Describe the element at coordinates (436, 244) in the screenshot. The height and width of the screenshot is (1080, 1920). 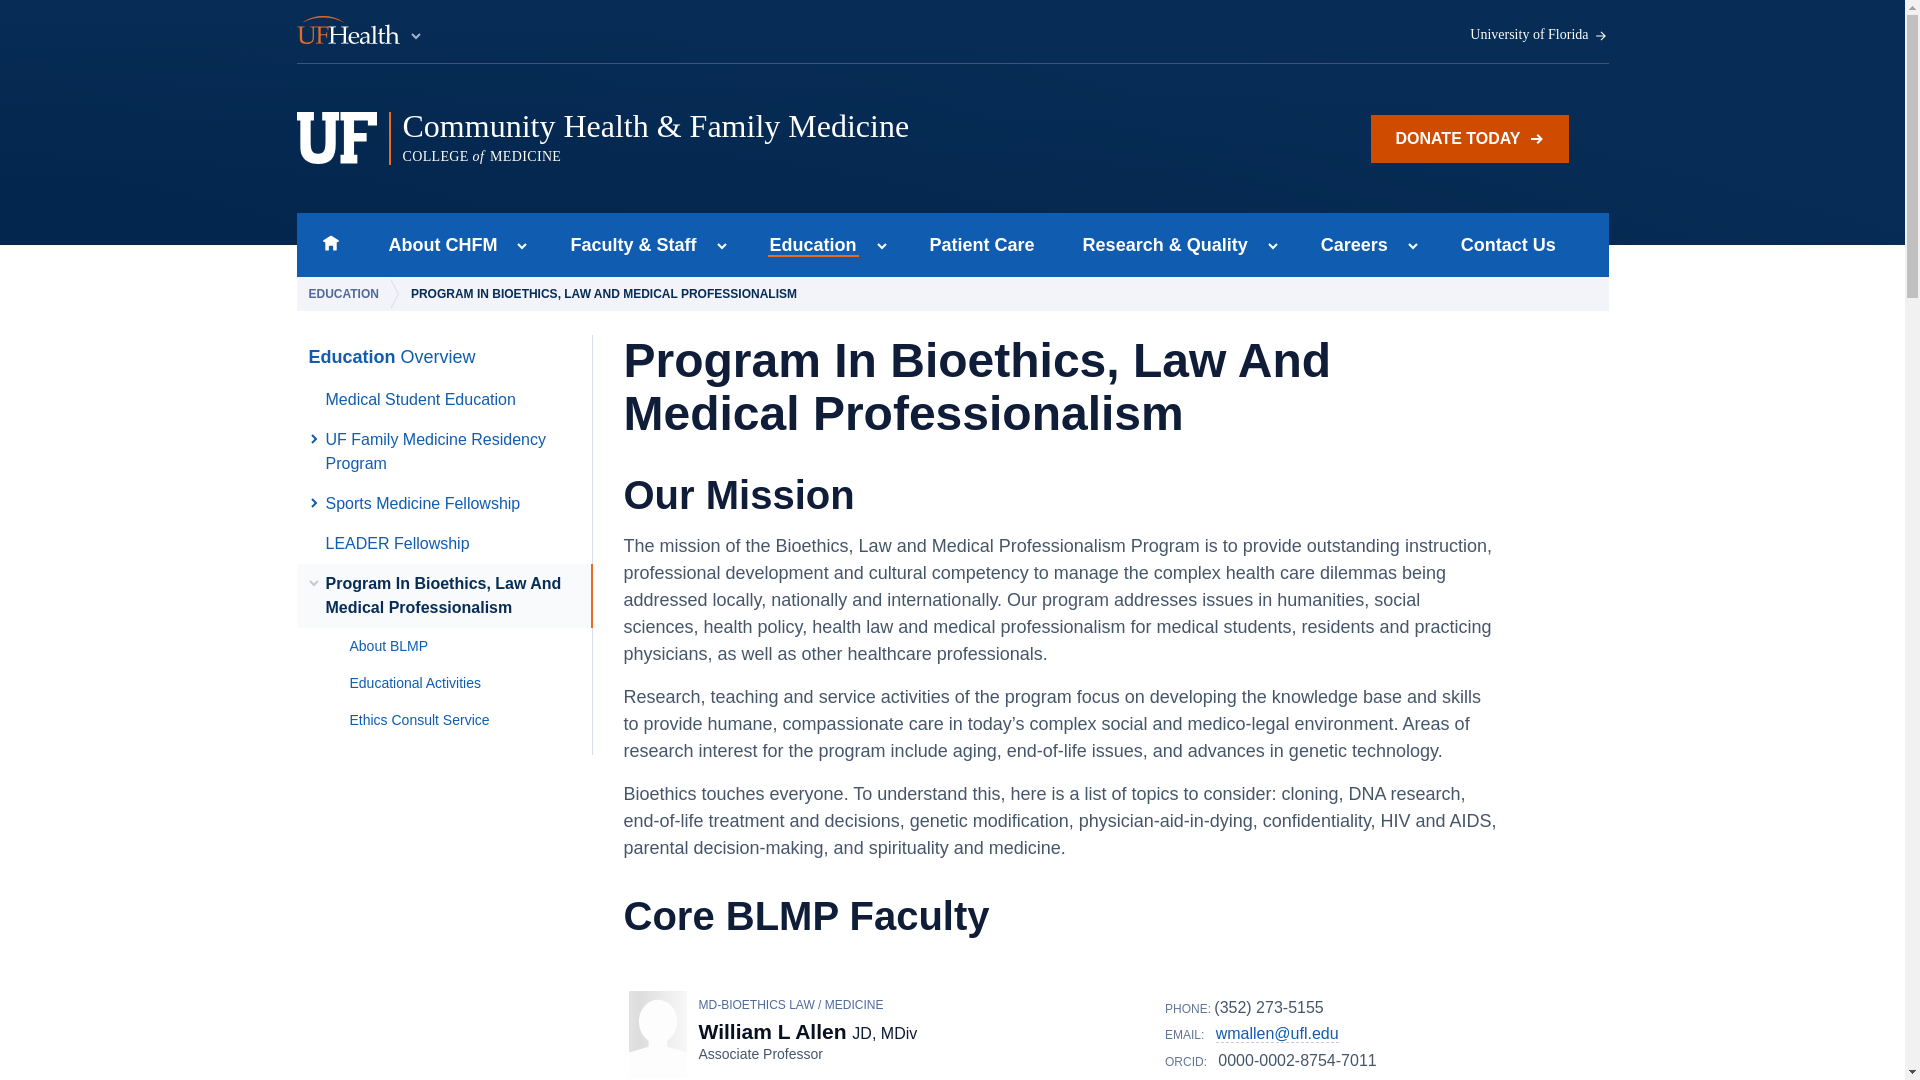
I see `University of Florida` at that location.